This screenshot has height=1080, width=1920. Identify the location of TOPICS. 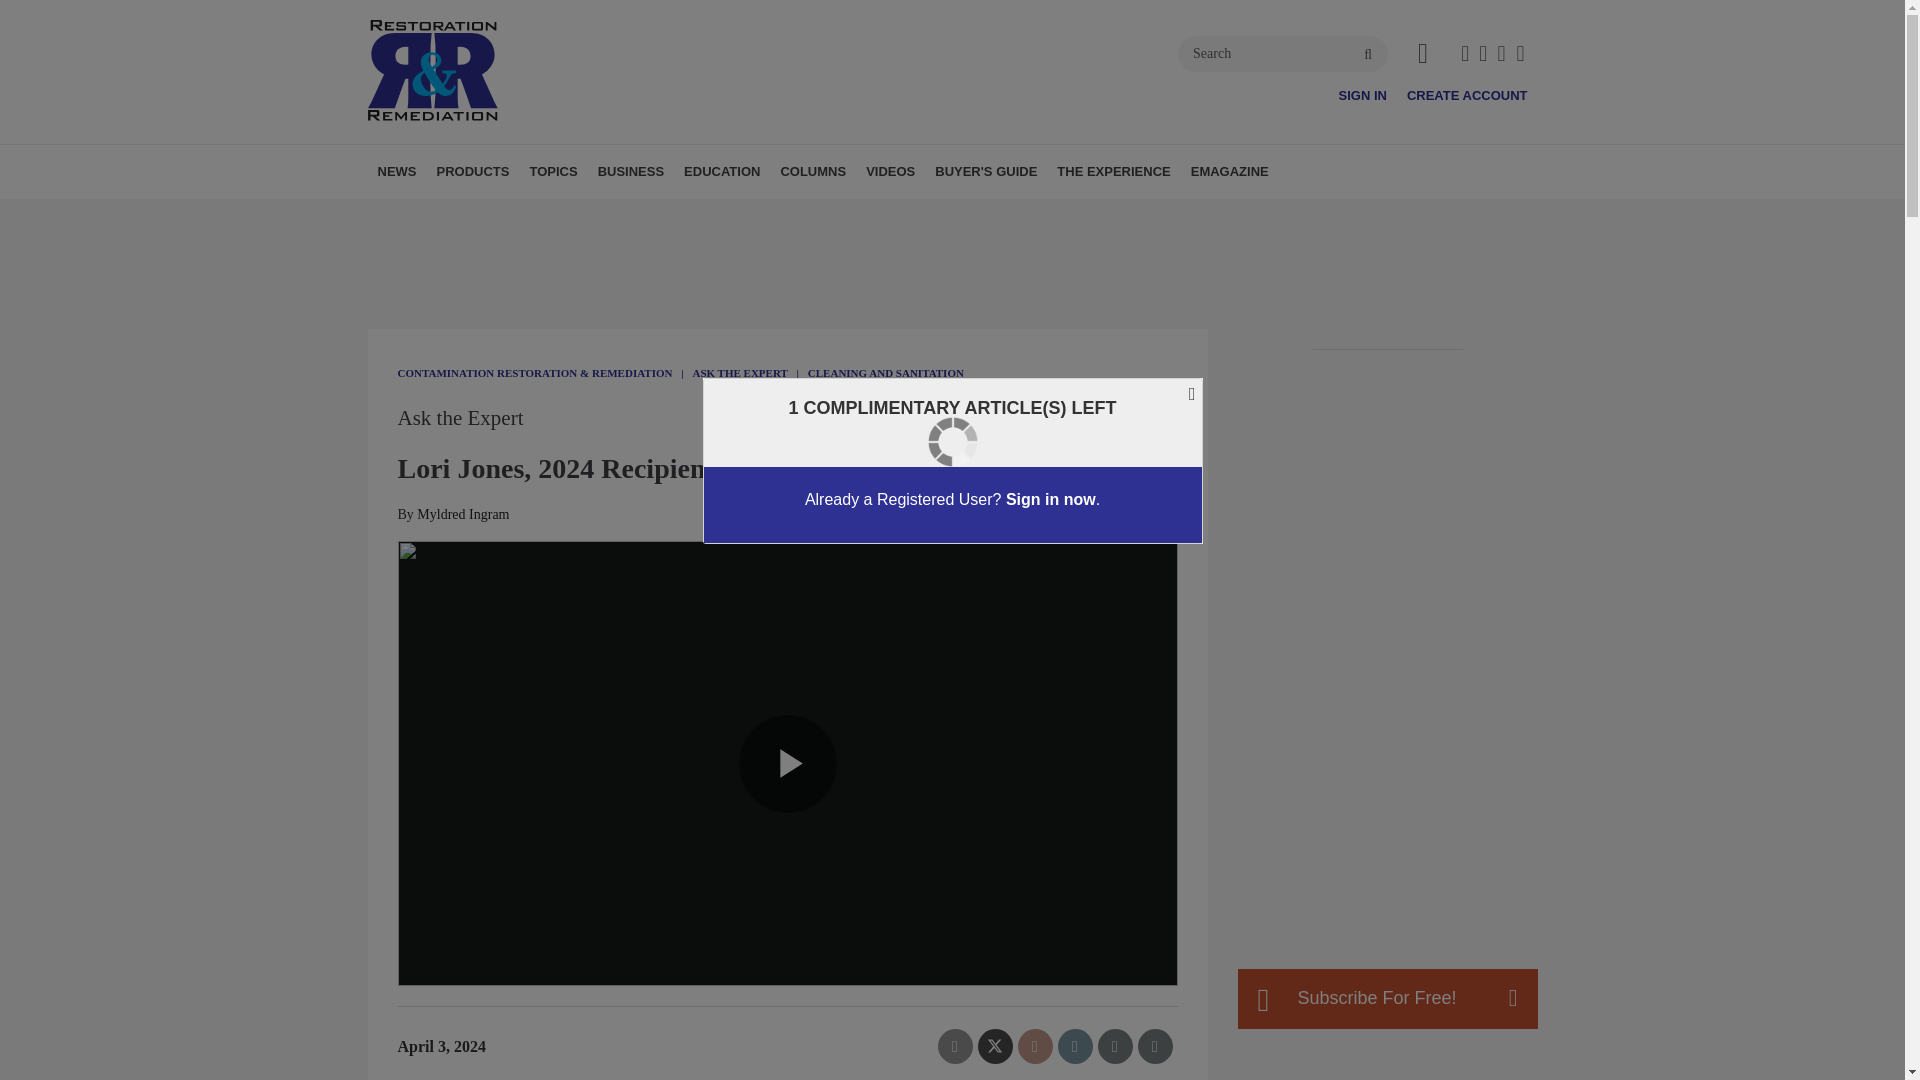
(552, 171).